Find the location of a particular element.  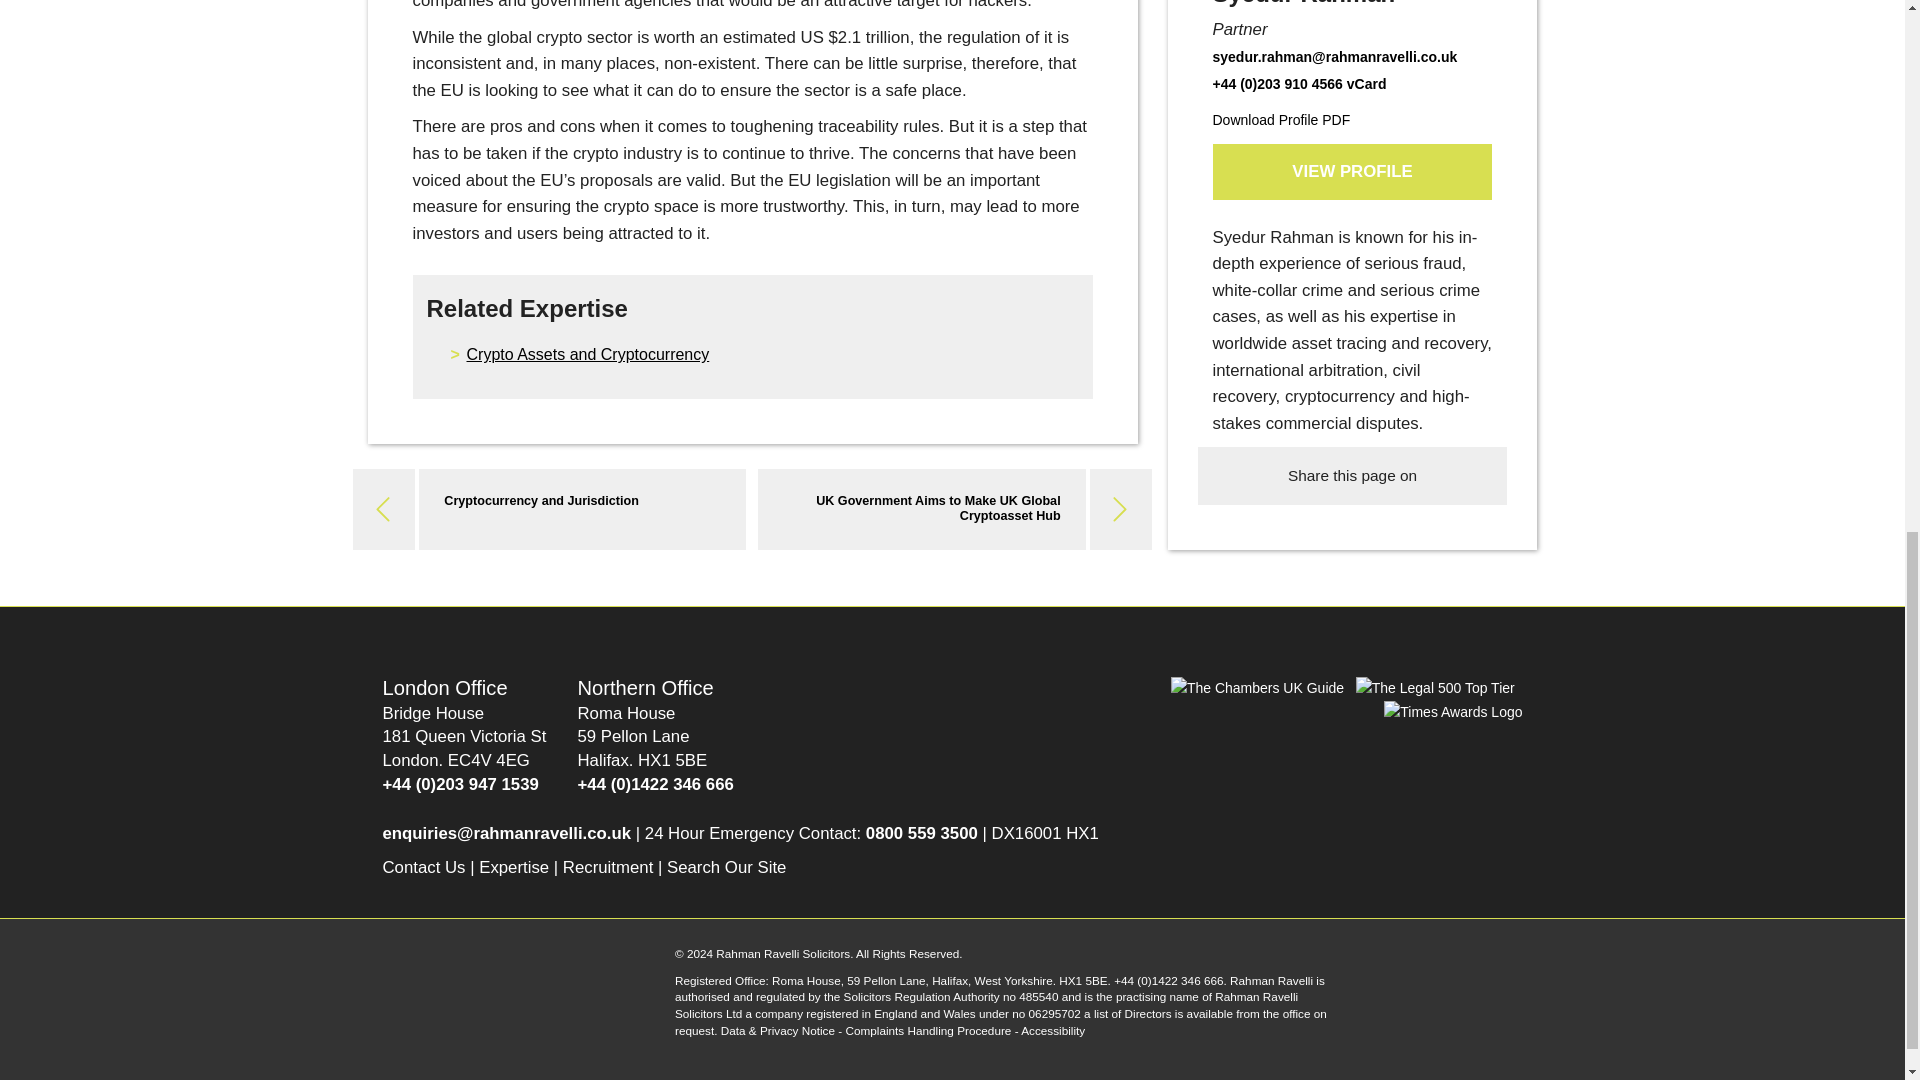

link to view the Rahman Ravelli profile at Legal500 website is located at coordinates (1436, 688).